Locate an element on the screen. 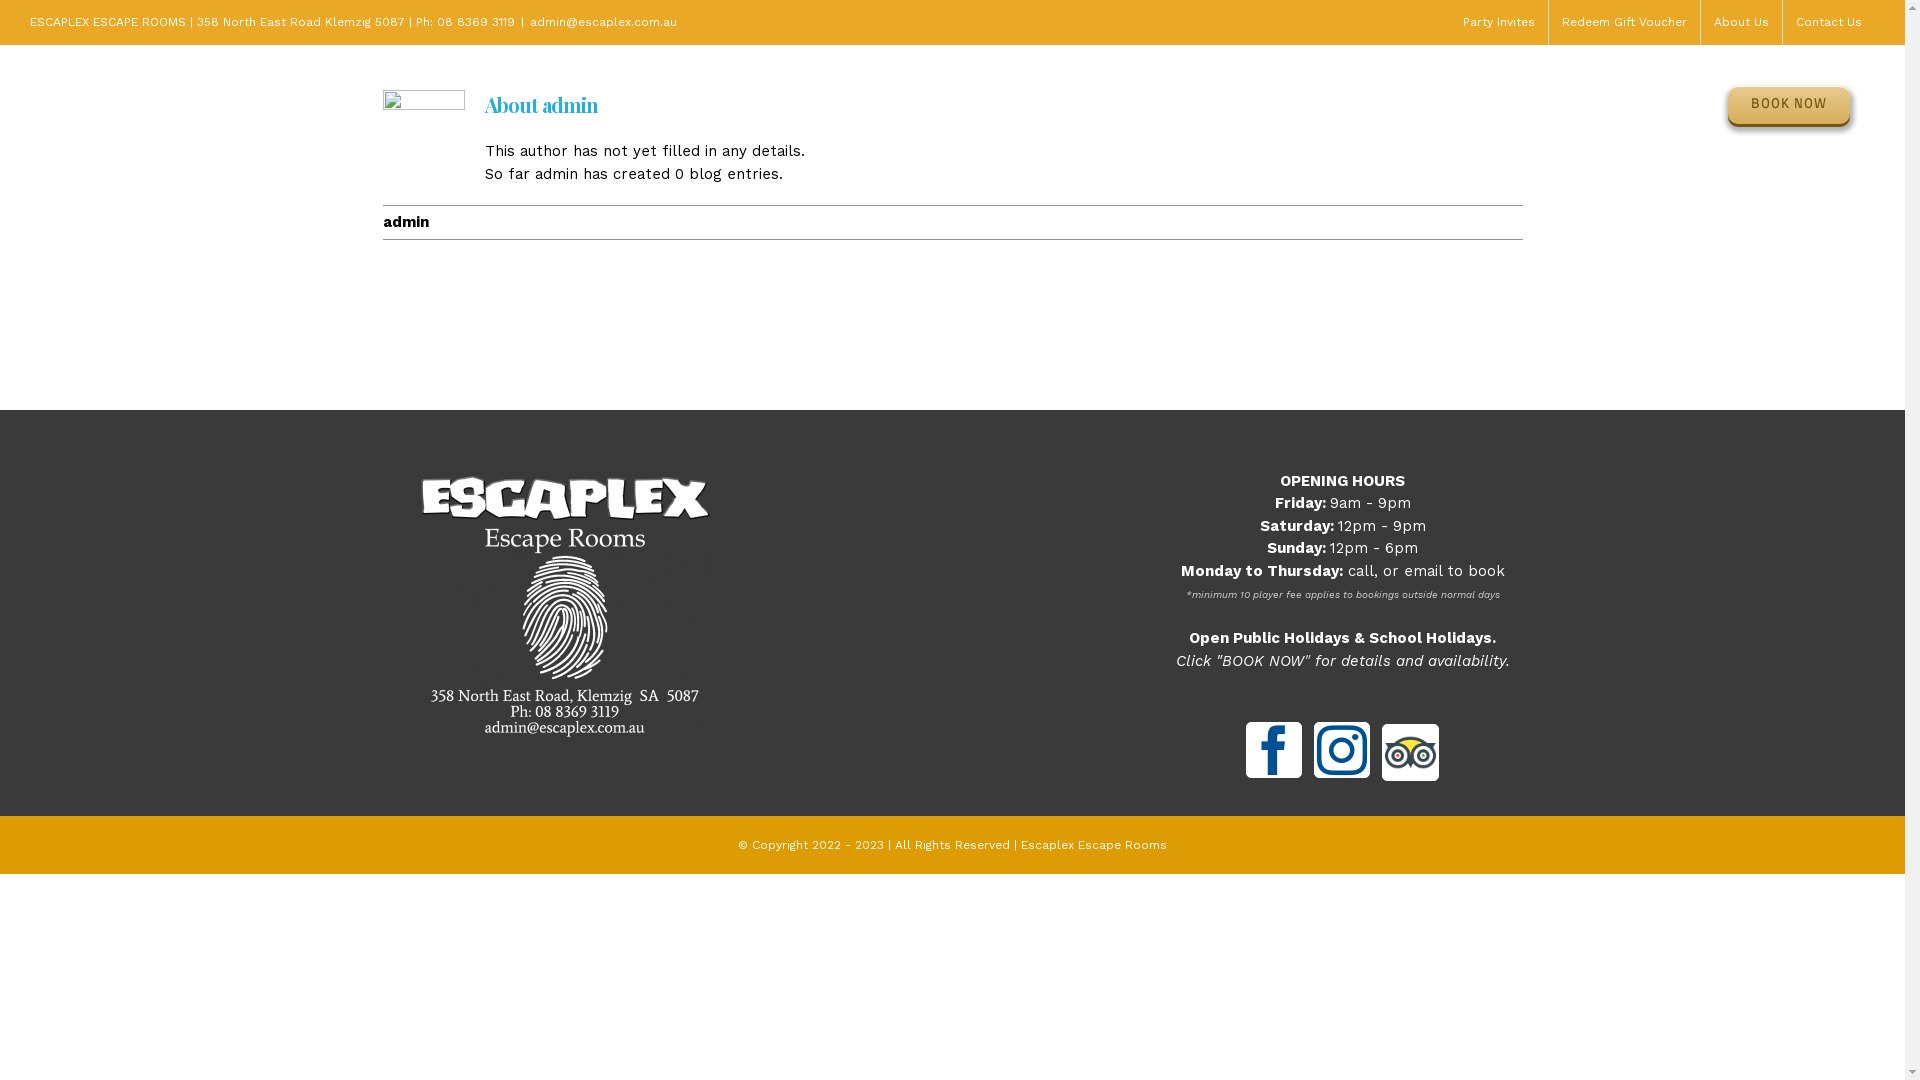 The width and height of the screenshot is (1920, 1080). Redeem Gift Voucher is located at coordinates (1624, 22).